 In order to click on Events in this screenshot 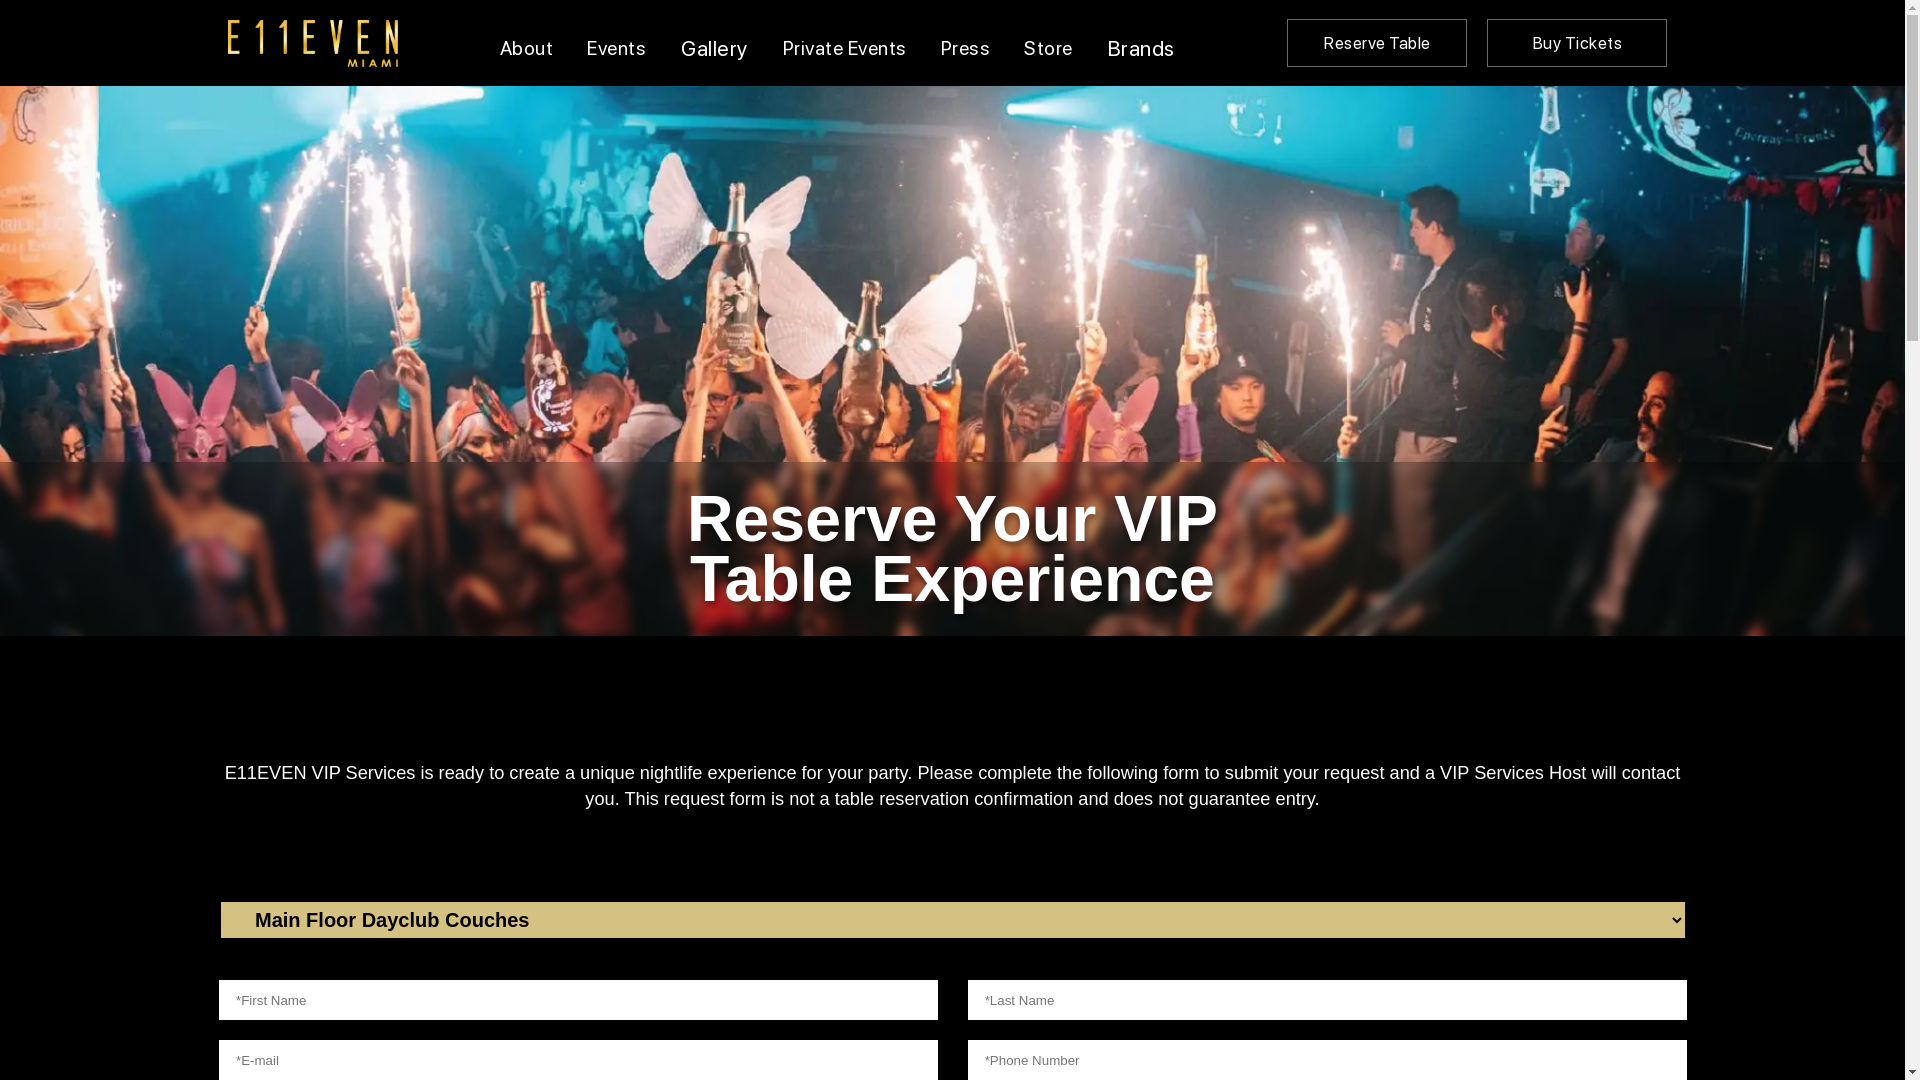, I will do `click(616, 43)`.